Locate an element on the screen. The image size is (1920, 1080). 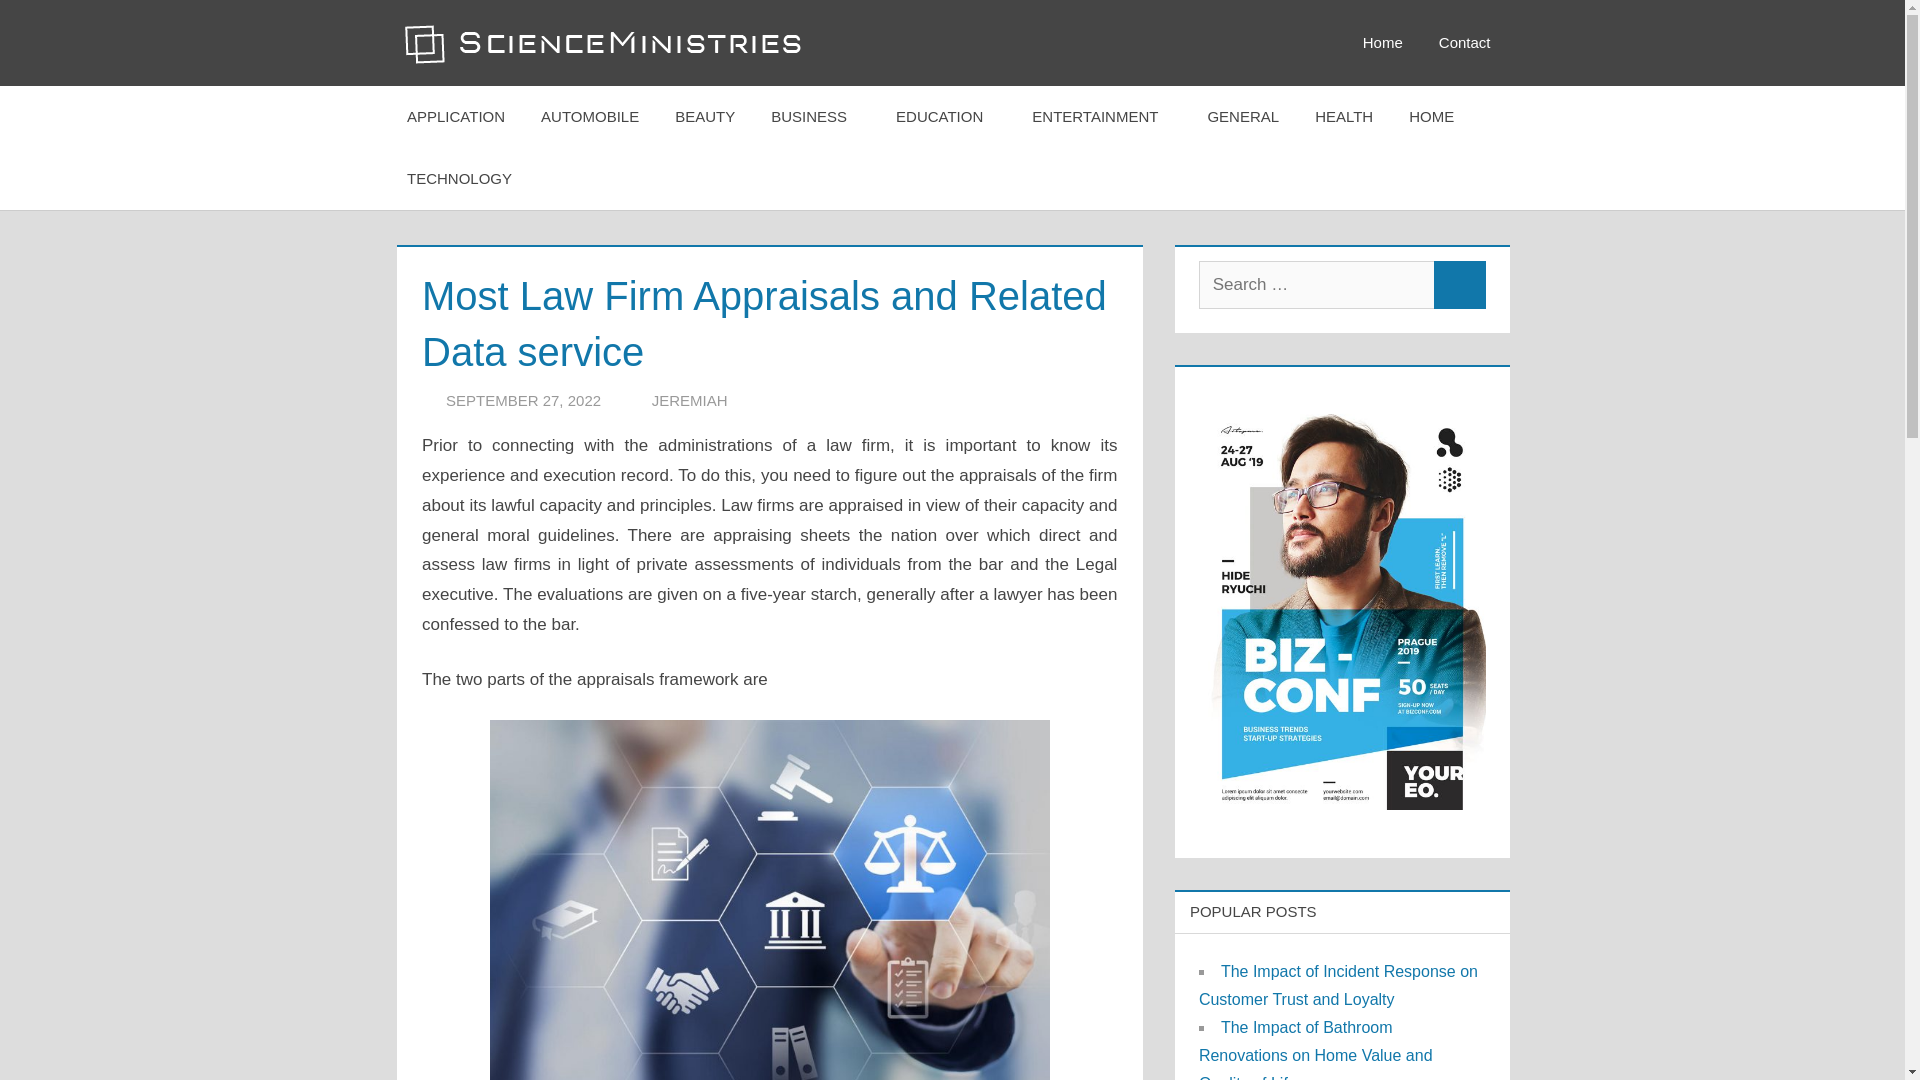
Contact is located at coordinates (1464, 43).